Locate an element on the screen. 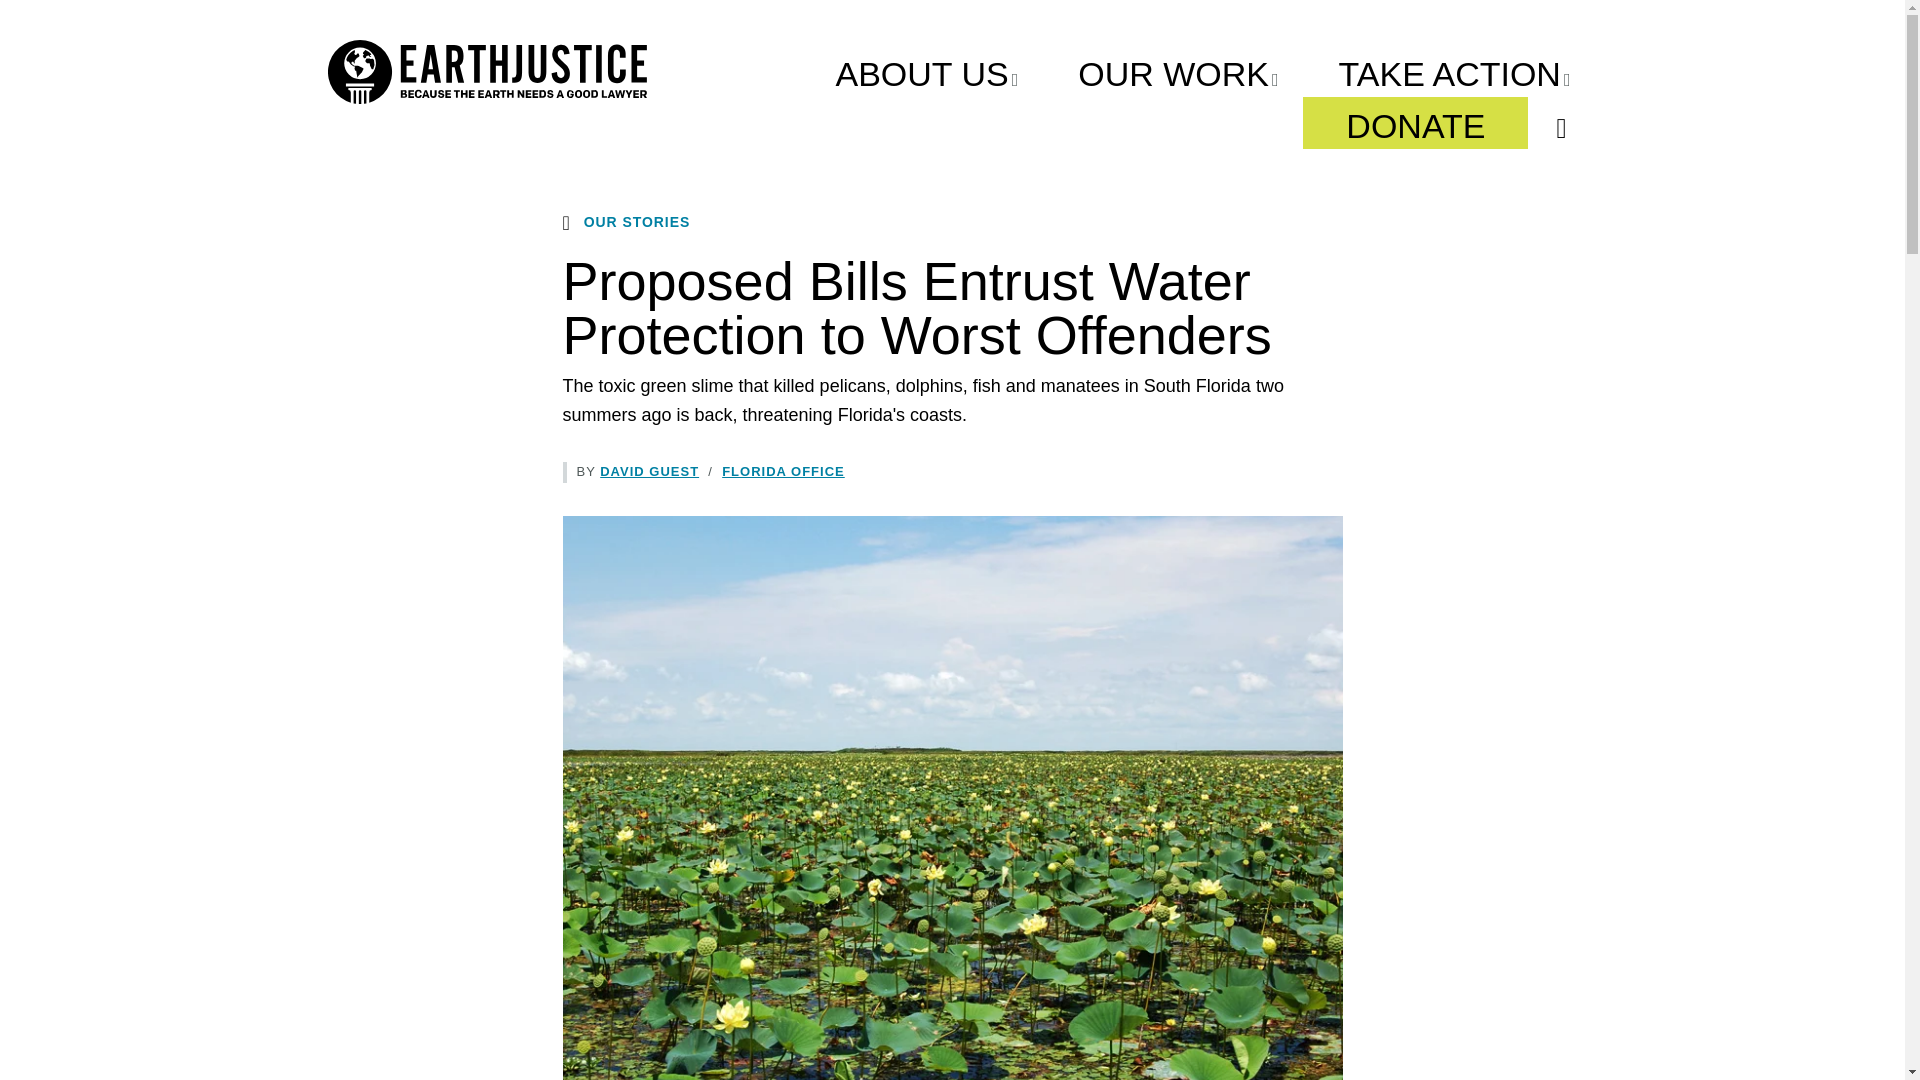 This screenshot has height=1080, width=1920. OUR WORK is located at coordinates (1178, 71).